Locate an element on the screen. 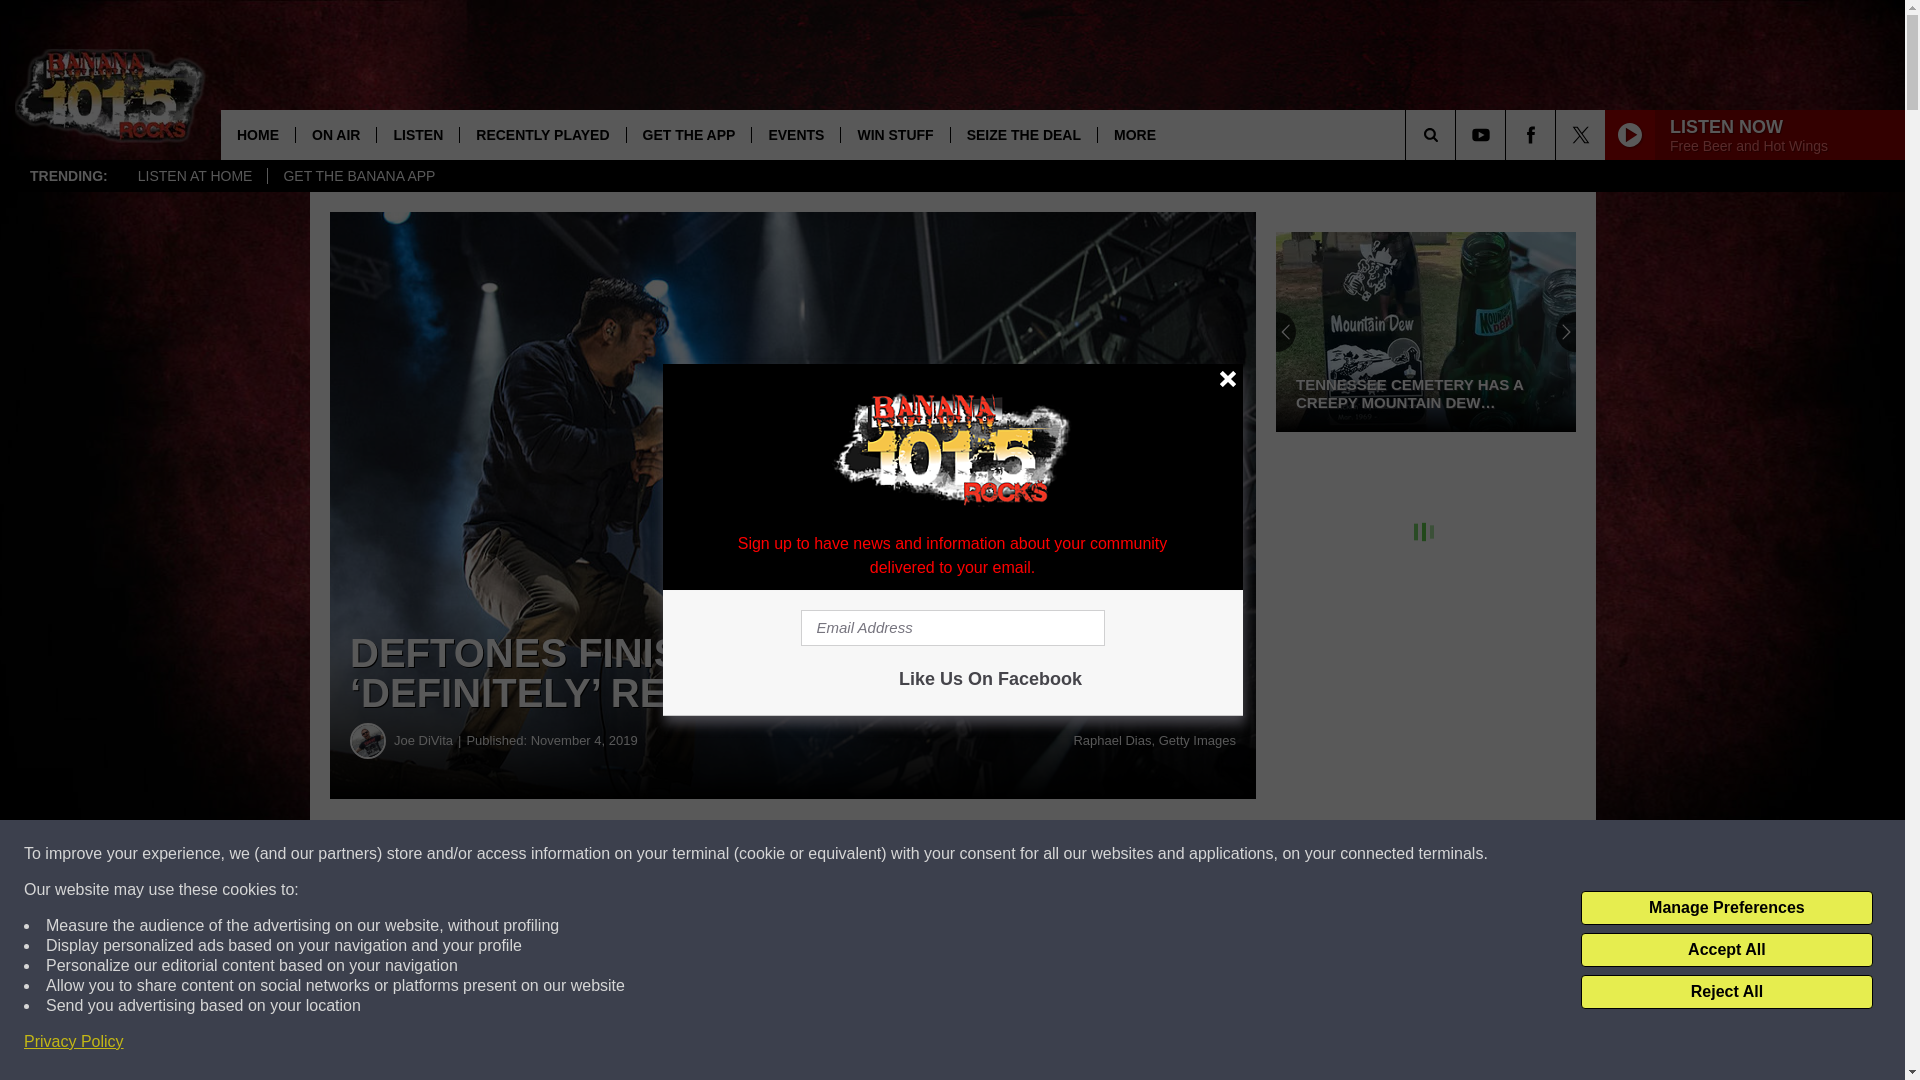  LISTEN is located at coordinates (417, 134).